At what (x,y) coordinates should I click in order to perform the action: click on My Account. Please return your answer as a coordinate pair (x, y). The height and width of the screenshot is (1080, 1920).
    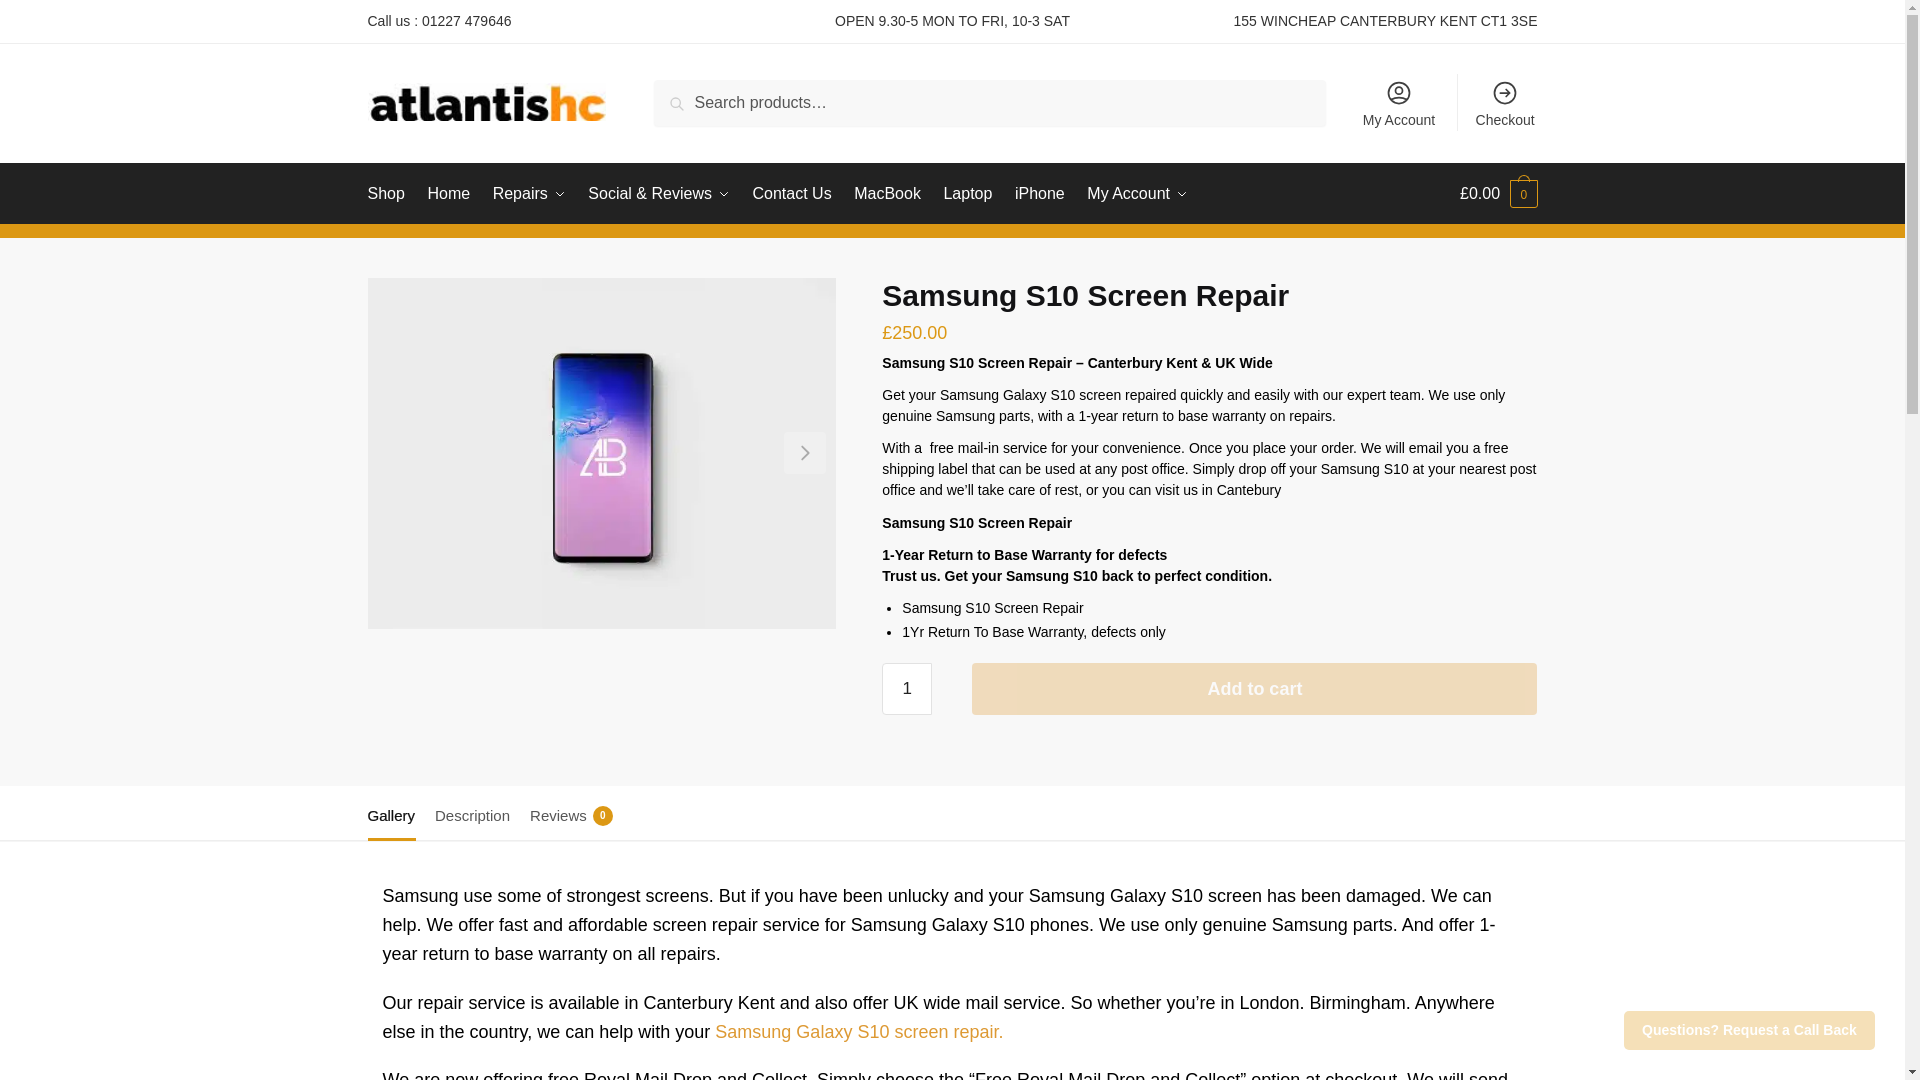
    Looking at the image, I should click on (1399, 102).